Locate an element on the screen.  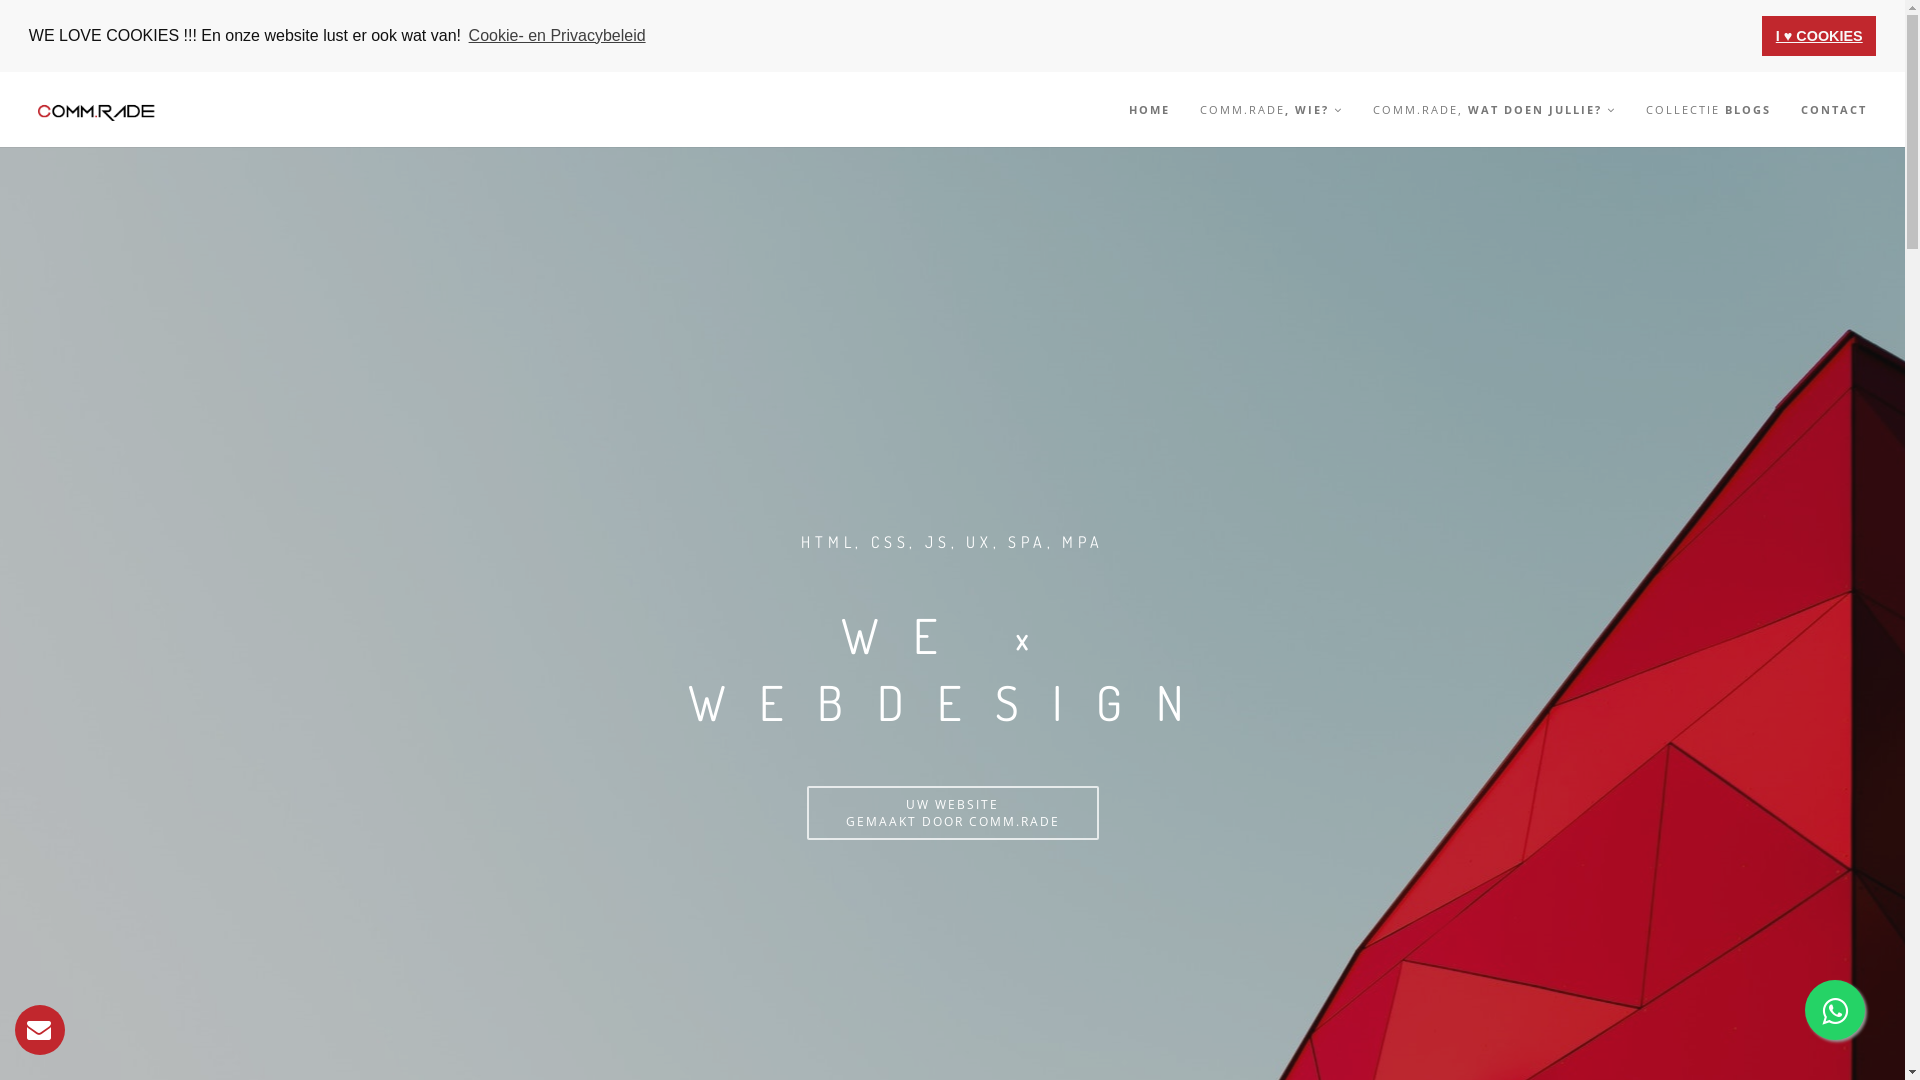
UW WEBSITE
GEMAAKT DOOR COMM.RADE is located at coordinates (952, 813).